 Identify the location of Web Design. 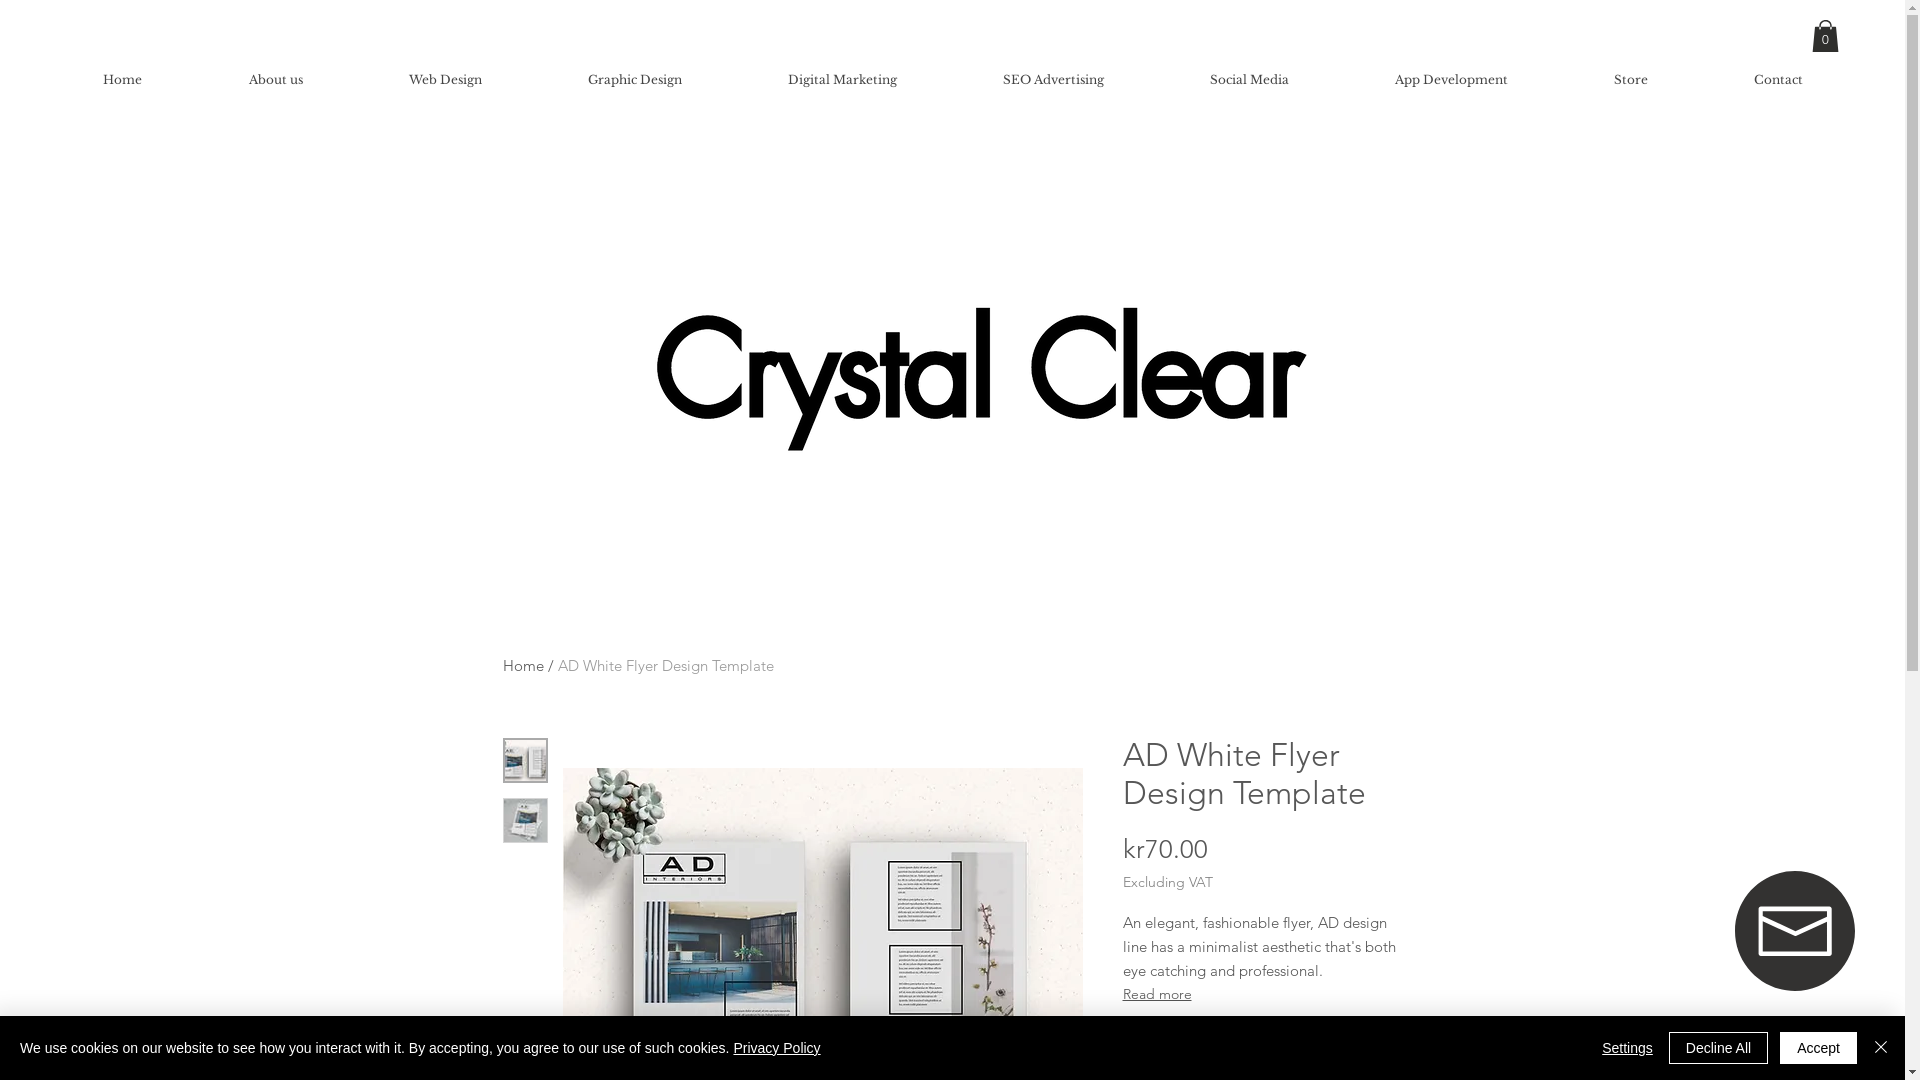
(444, 80).